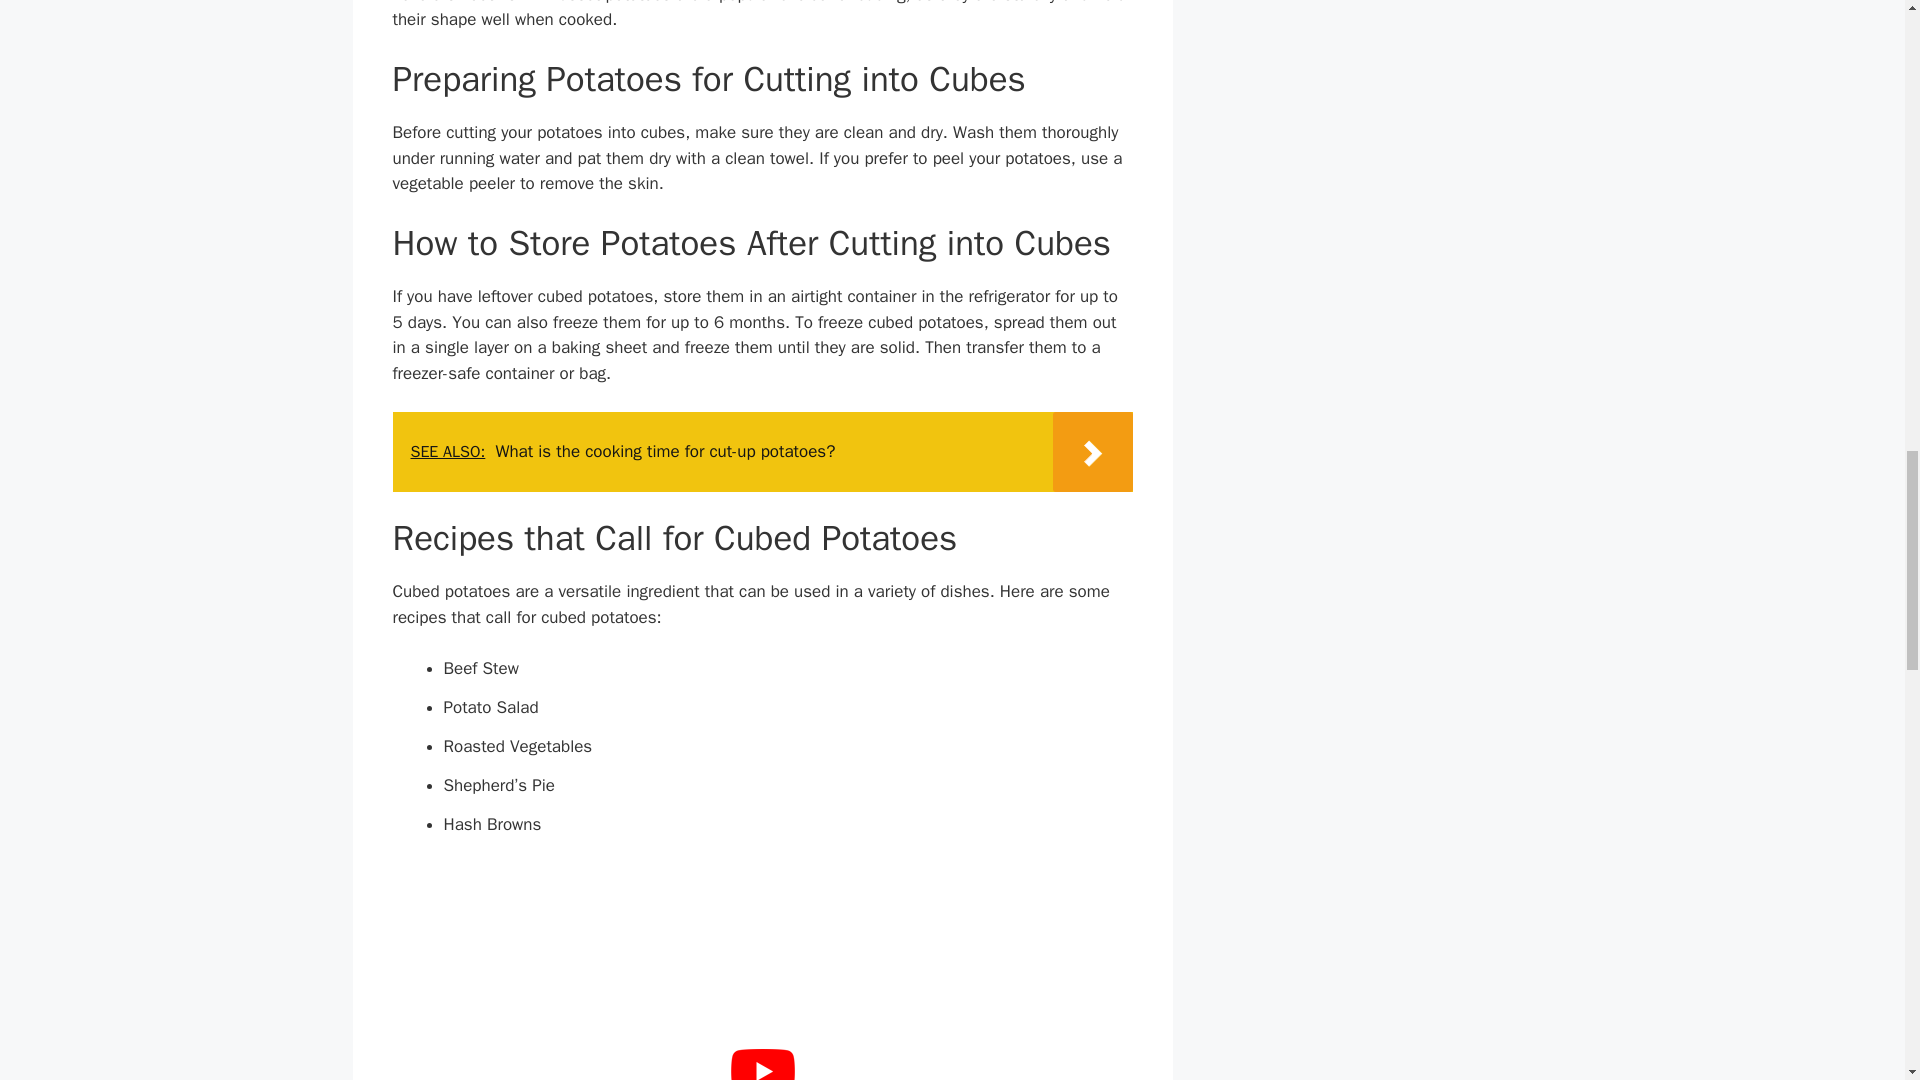  What do you see at coordinates (762, 452) in the screenshot?
I see `SEE ALSO:  What is the cooking time for cut-up potatoes?` at bounding box center [762, 452].